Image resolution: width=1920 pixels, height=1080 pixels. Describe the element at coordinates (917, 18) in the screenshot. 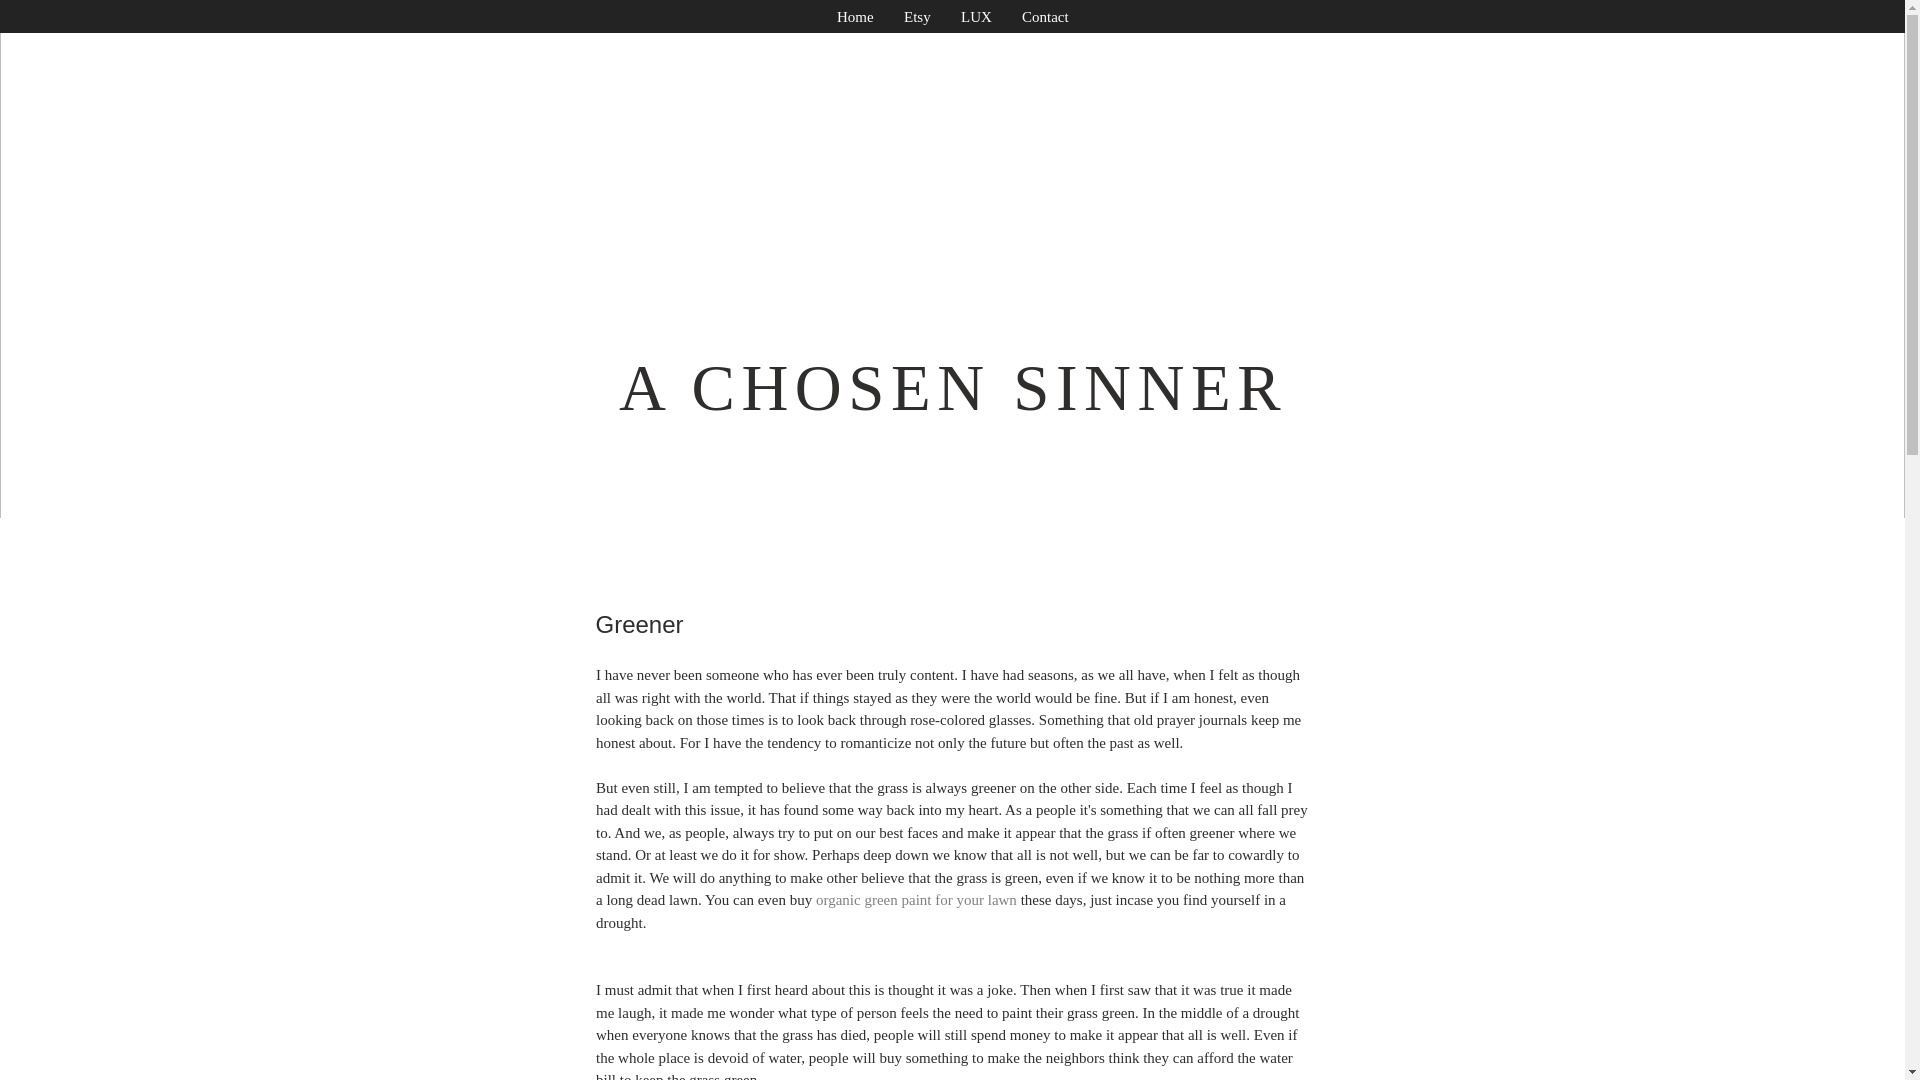

I see `Etsy` at that location.